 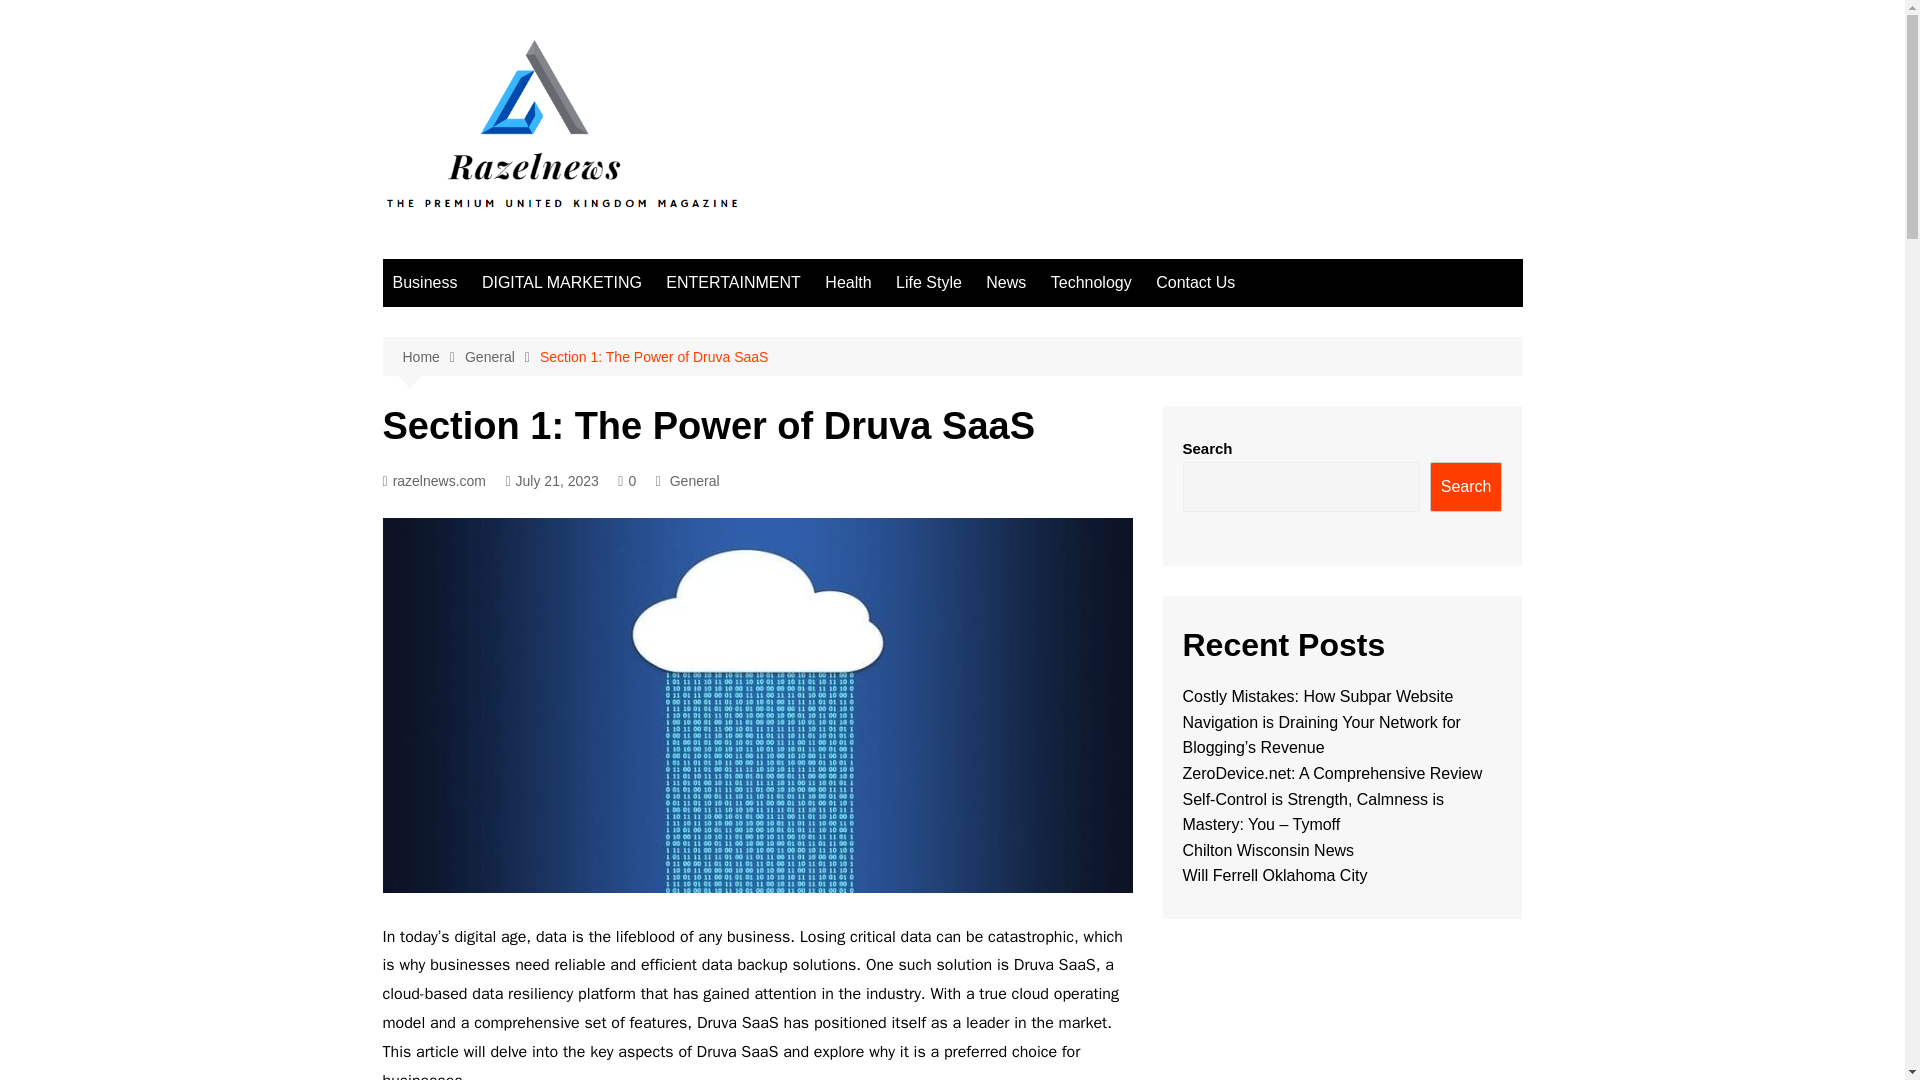 I want to click on Health, so click(x=848, y=282).